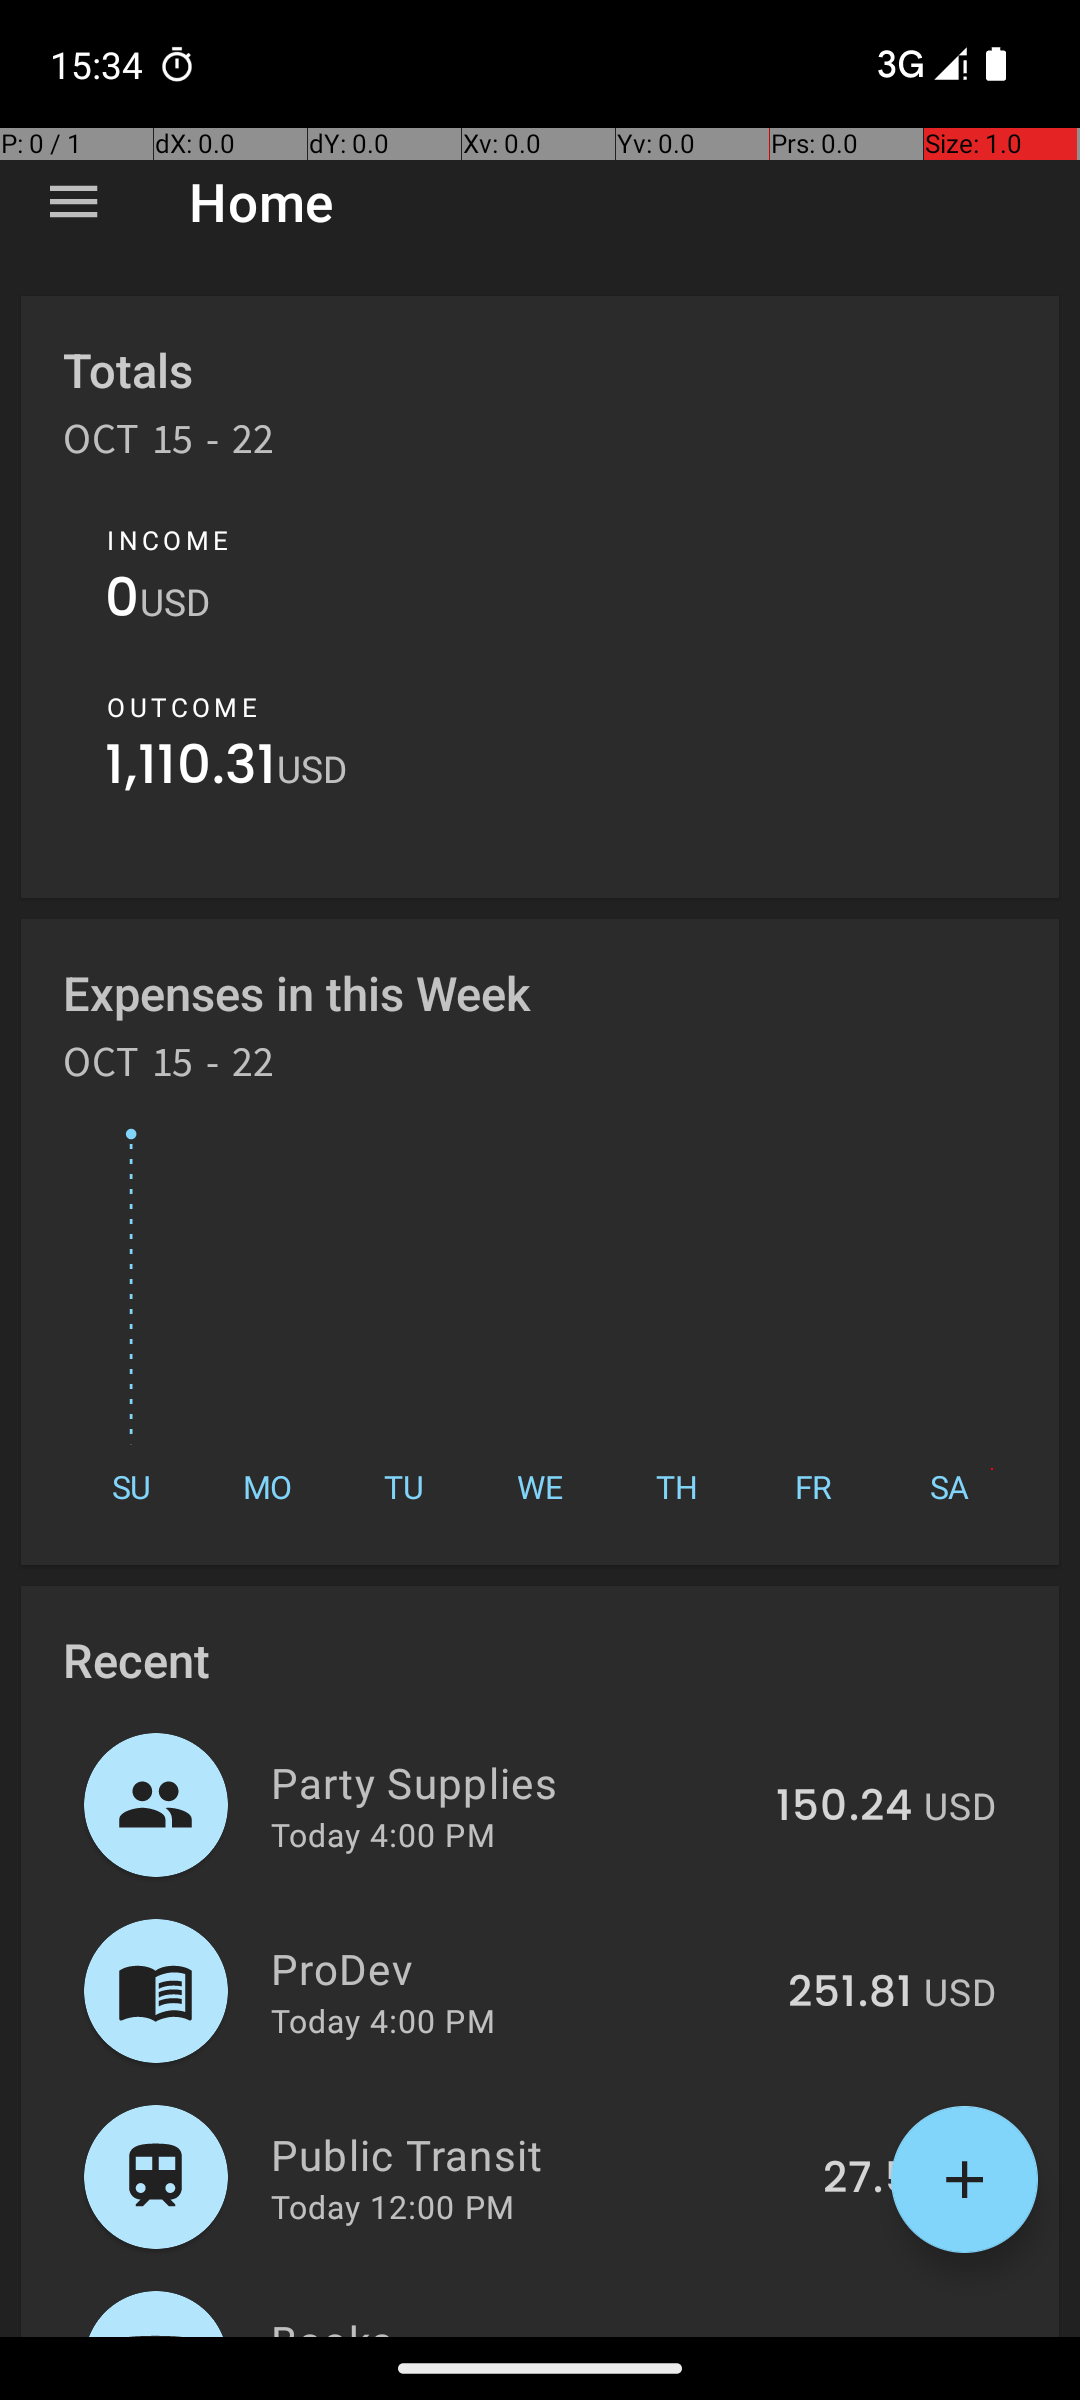 The image size is (1080, 2400). Describe the element at coordinates (844, 1807) in the screenshot. I see `150.24` at that location.